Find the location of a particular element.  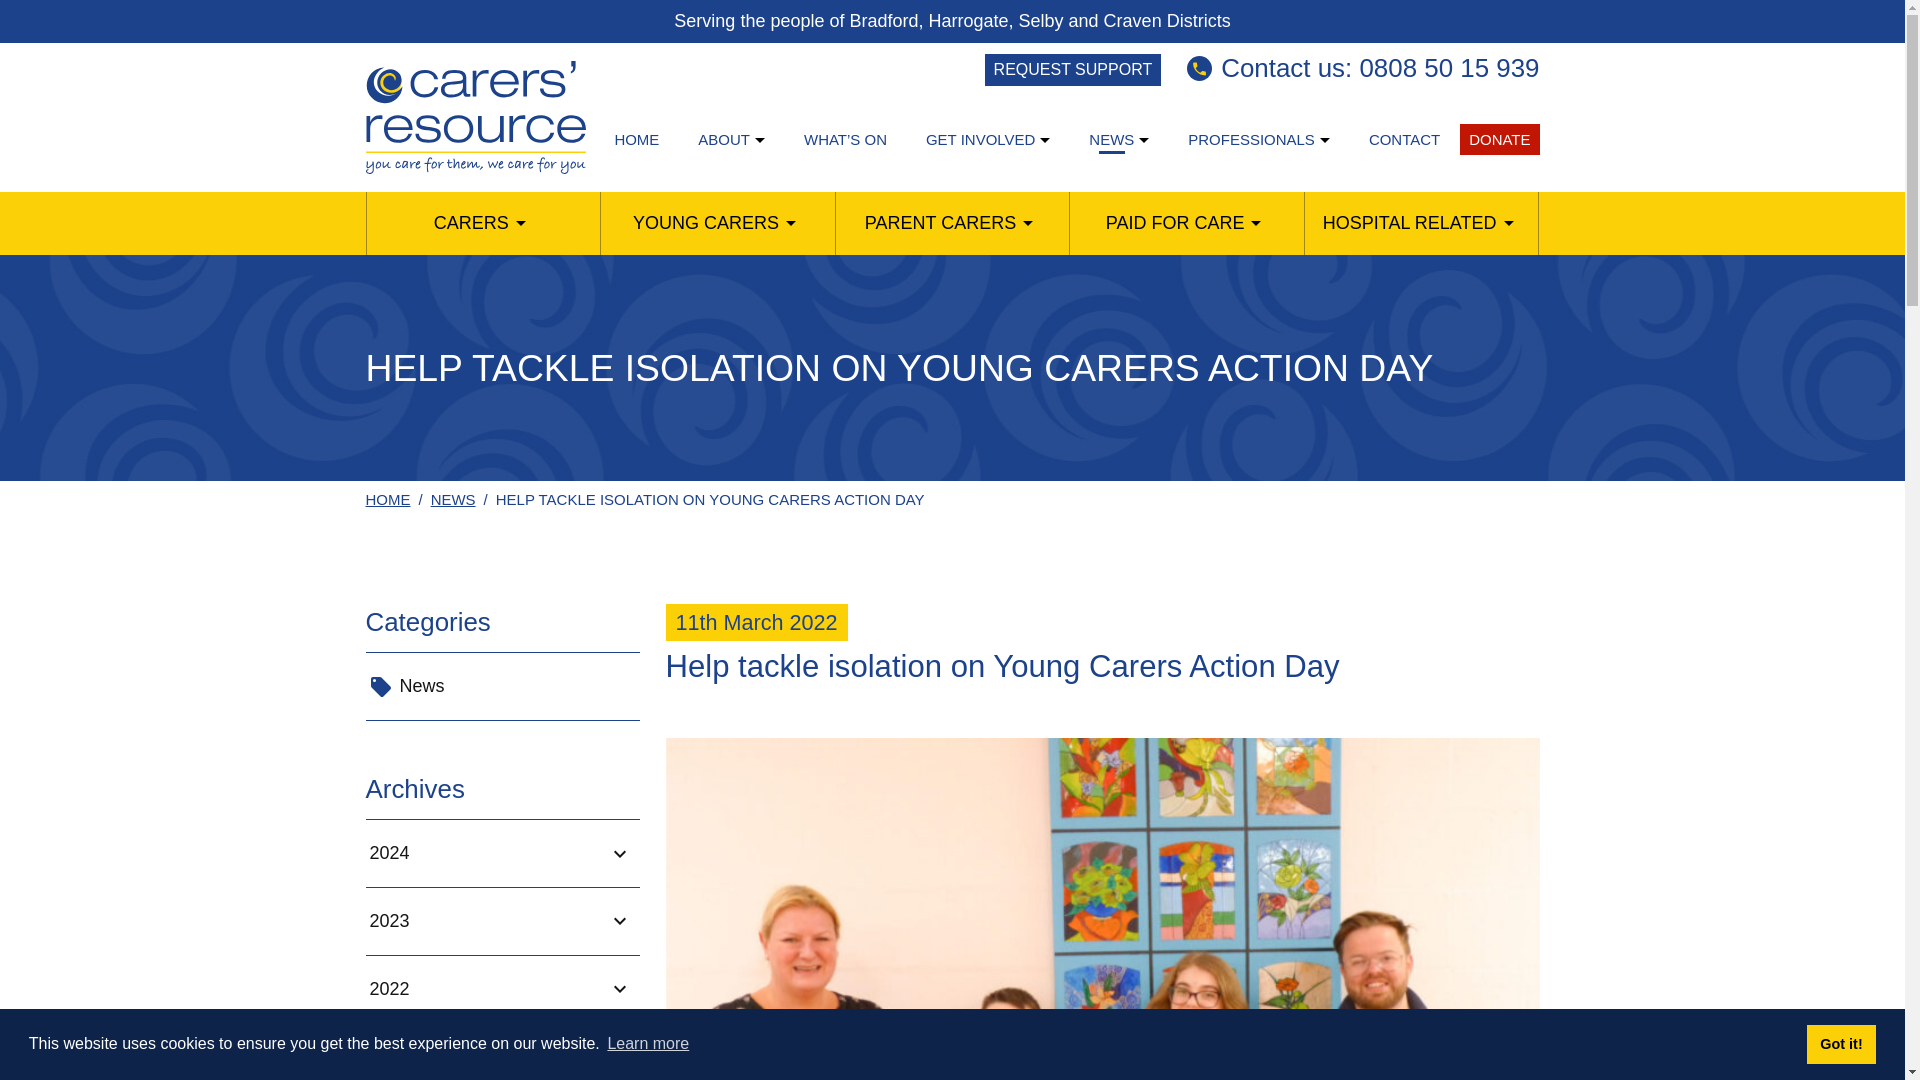

DONATE is located at coordinates (1499, 140).